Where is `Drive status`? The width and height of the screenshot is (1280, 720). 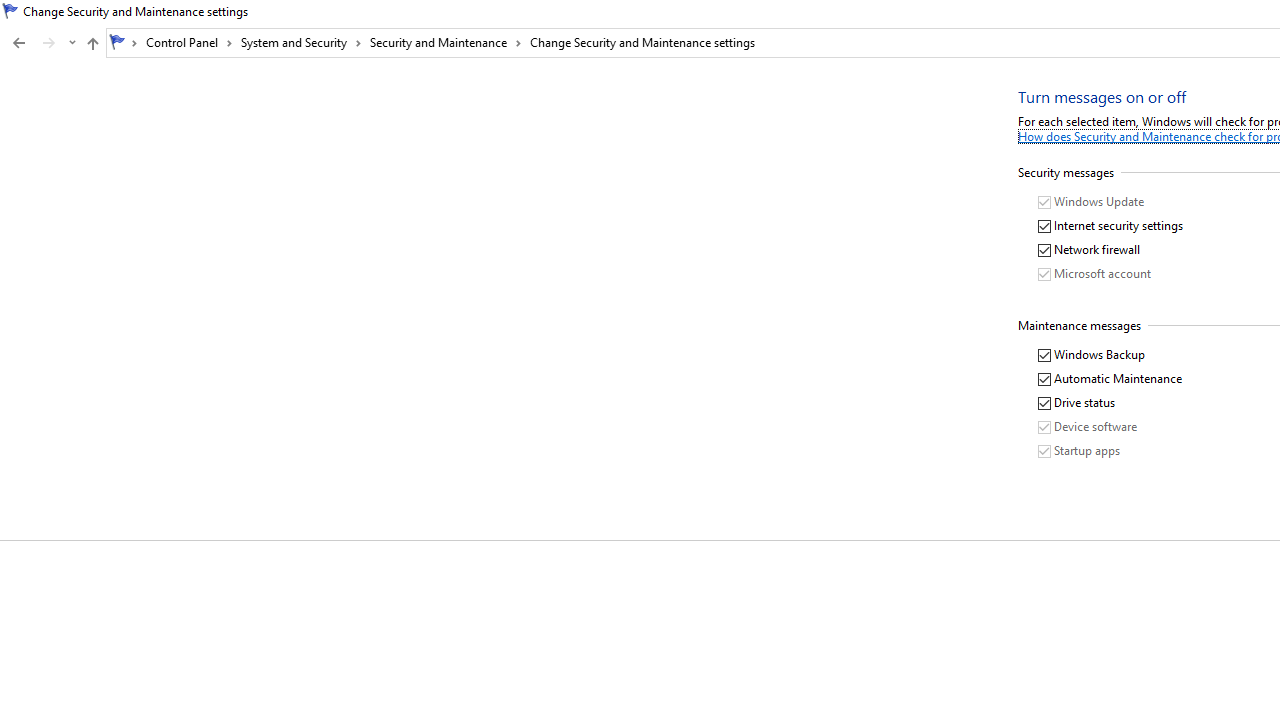 Drive status is located at coordinates (1078, 403).